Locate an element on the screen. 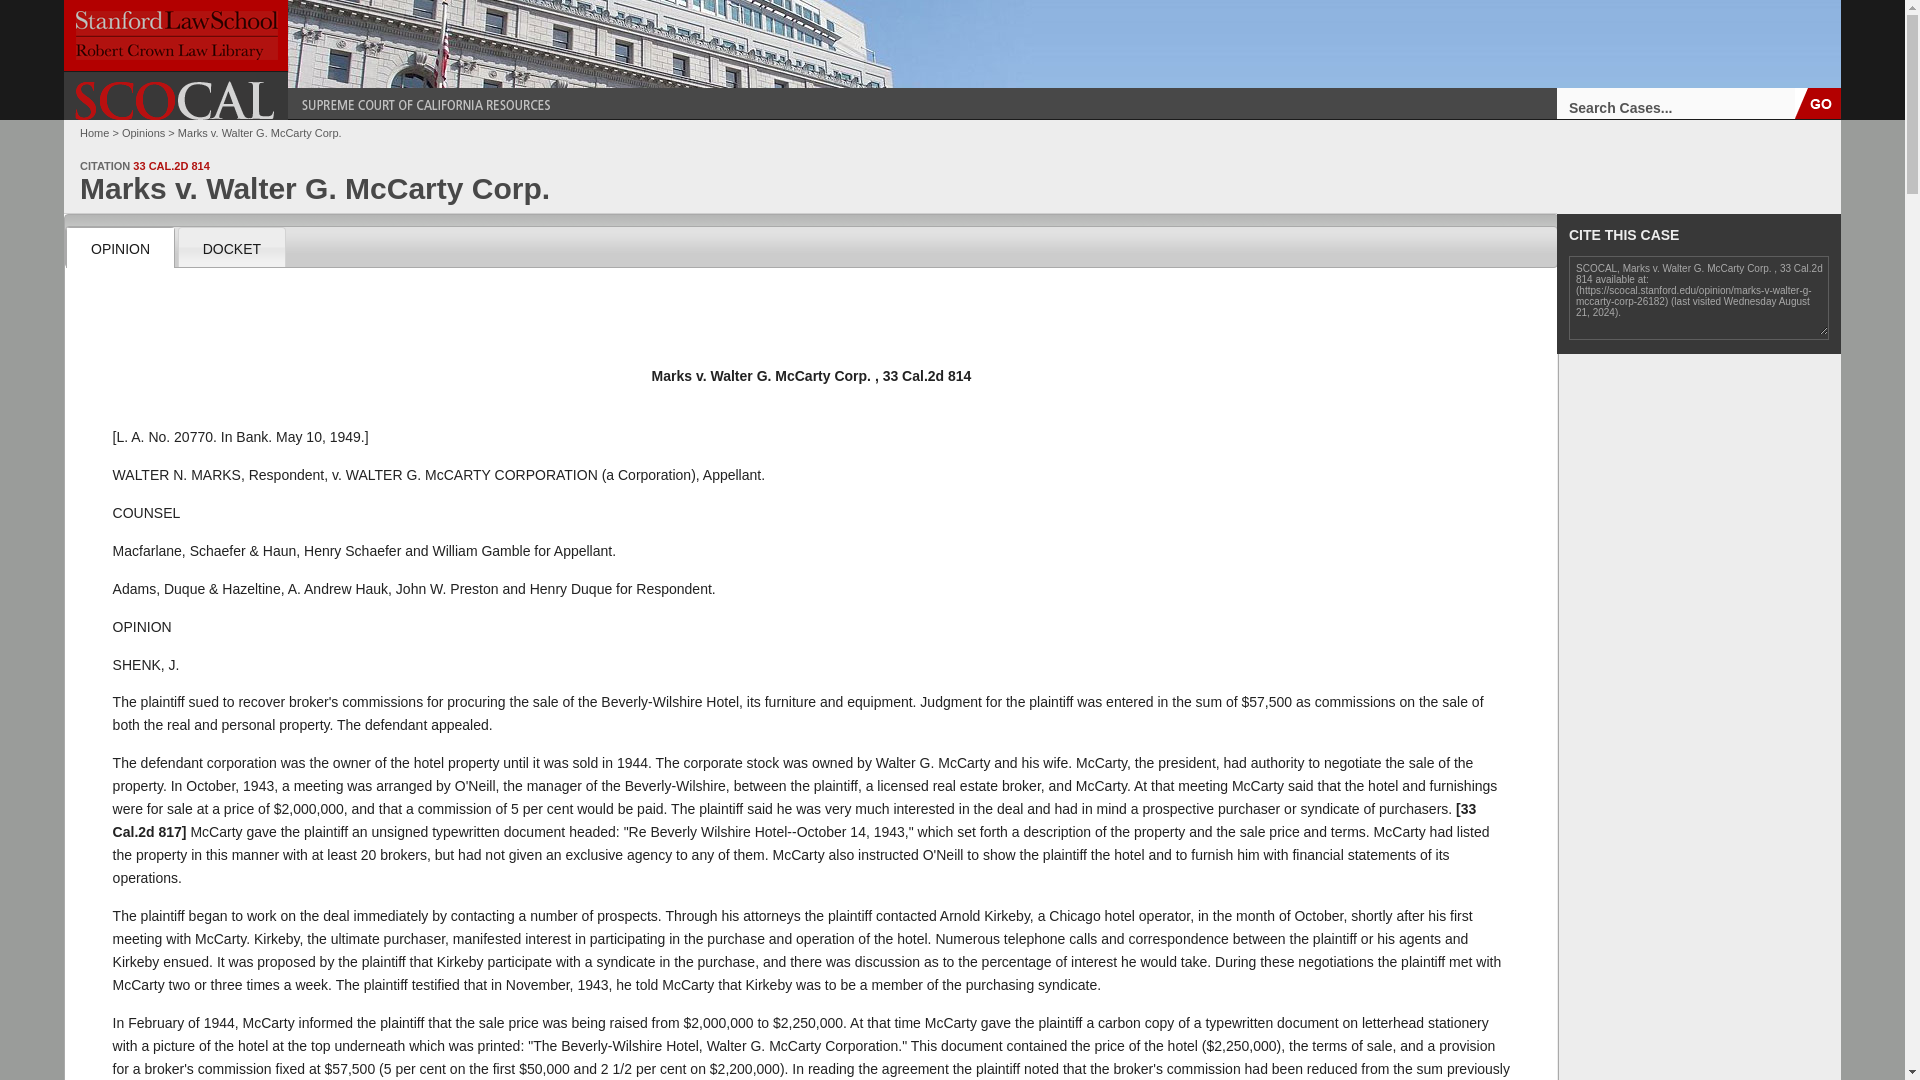 This screenshot has width=1920, height=1080. Opinions is located at coordinates (144, 133).